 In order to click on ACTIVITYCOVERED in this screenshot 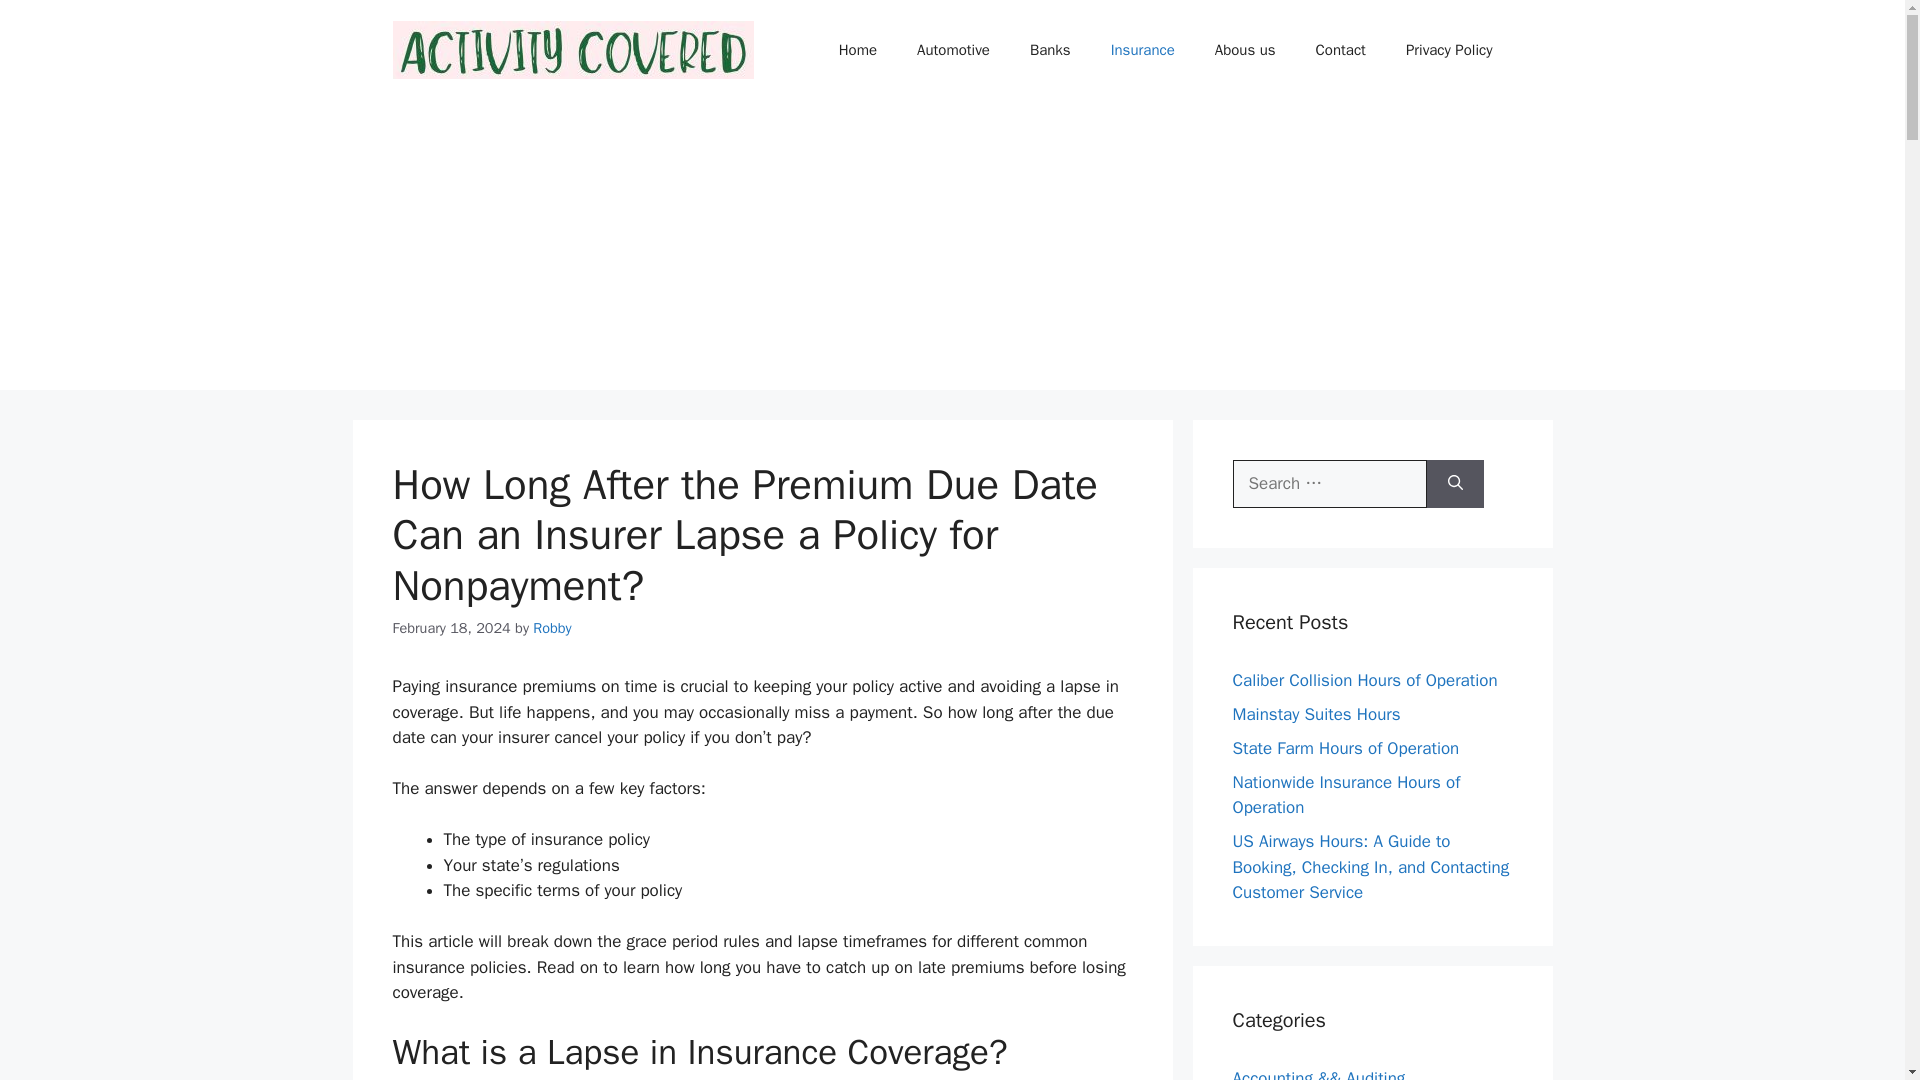, I will do `click(572, 49)`.